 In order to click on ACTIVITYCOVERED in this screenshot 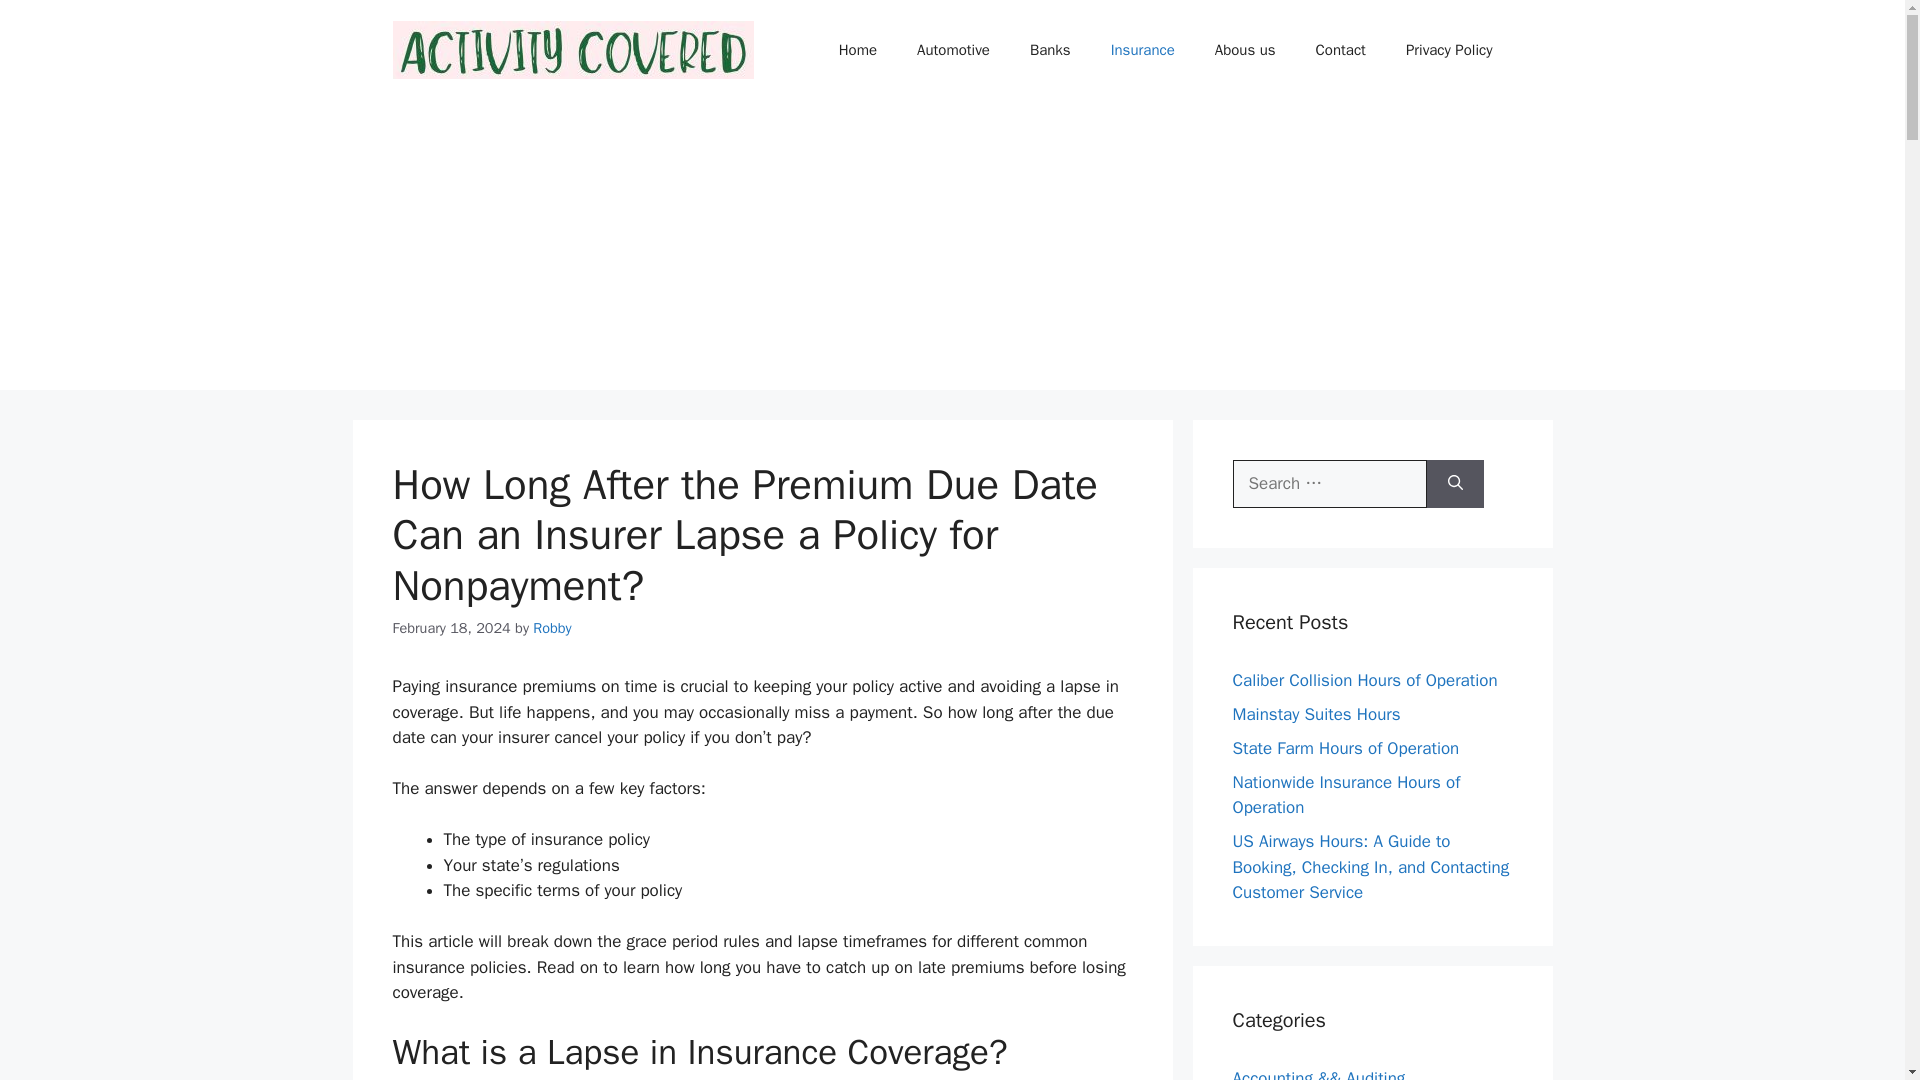, I will do `click(572, 49)`.